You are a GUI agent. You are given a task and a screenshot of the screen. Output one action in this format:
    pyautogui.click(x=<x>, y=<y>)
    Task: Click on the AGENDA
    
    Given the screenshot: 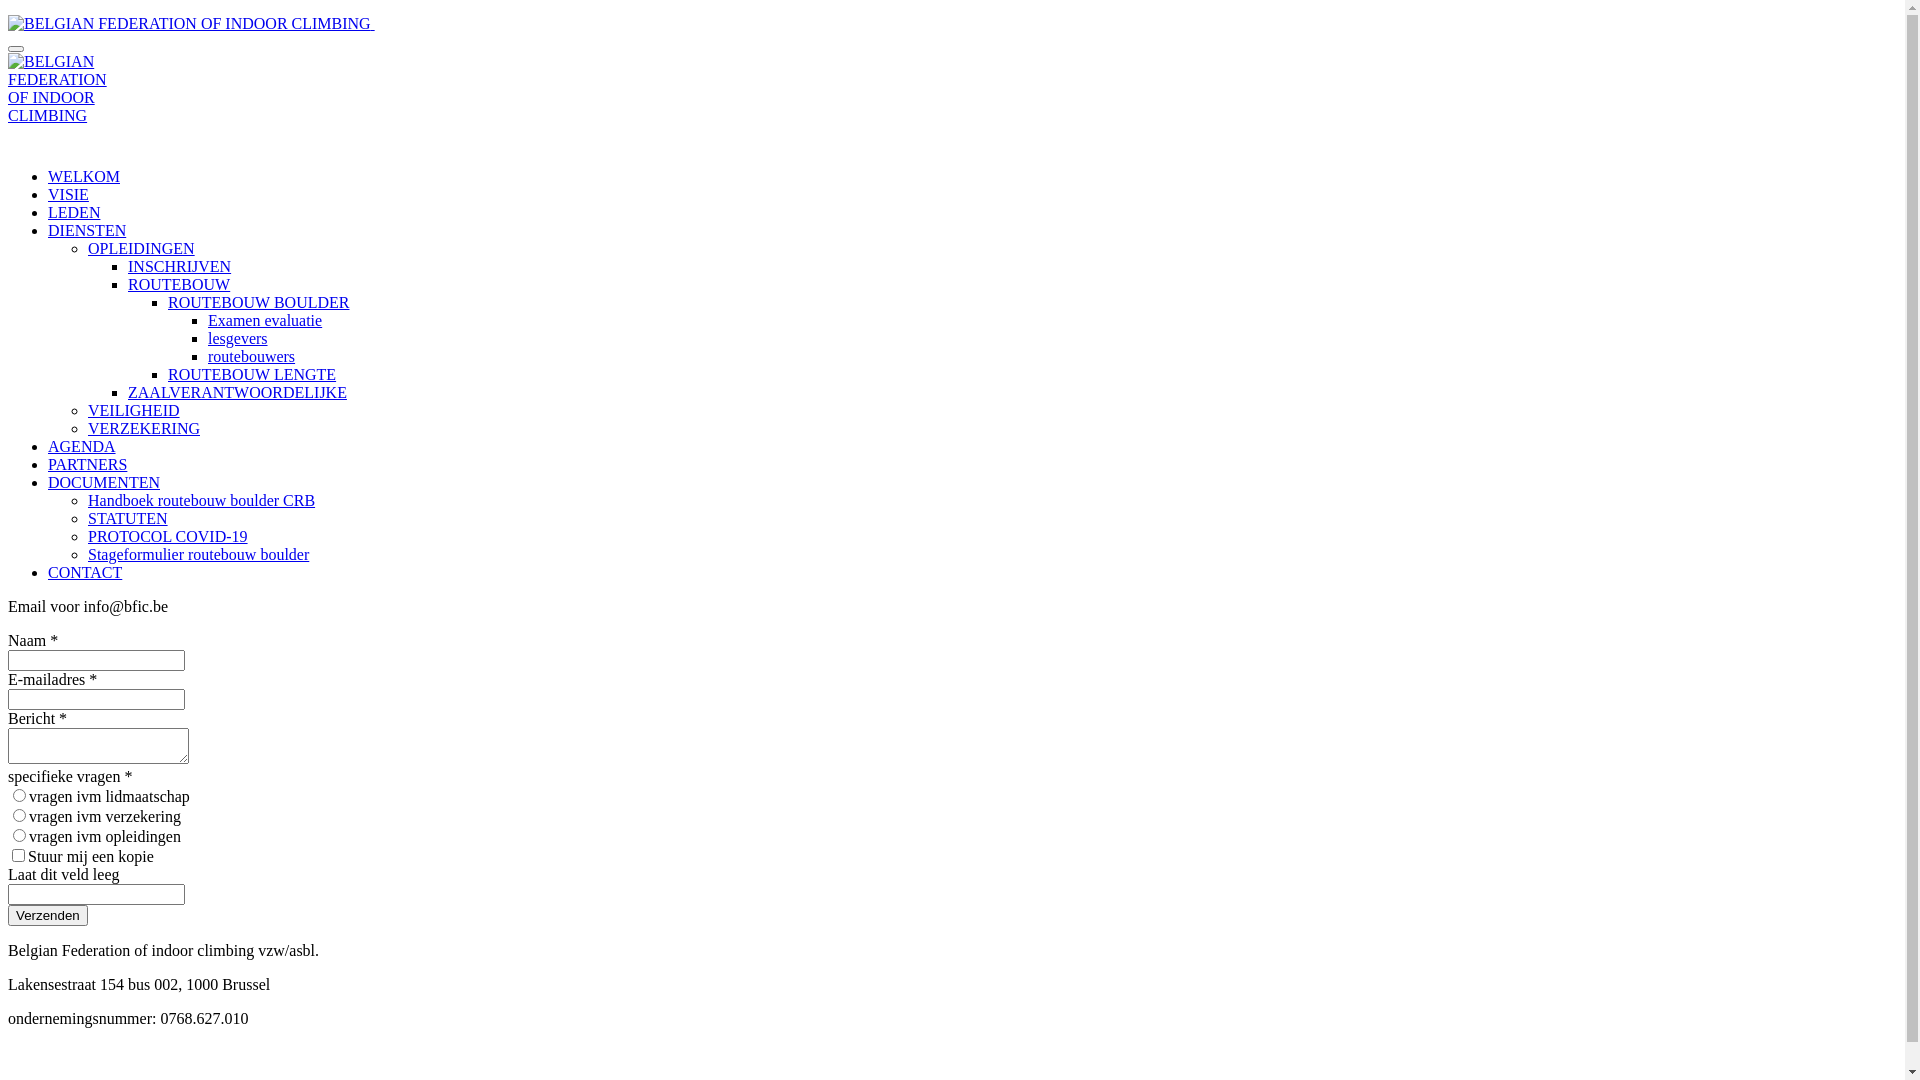 What is the action you would take?
    pyautogui.click(x=82, y=446)
    